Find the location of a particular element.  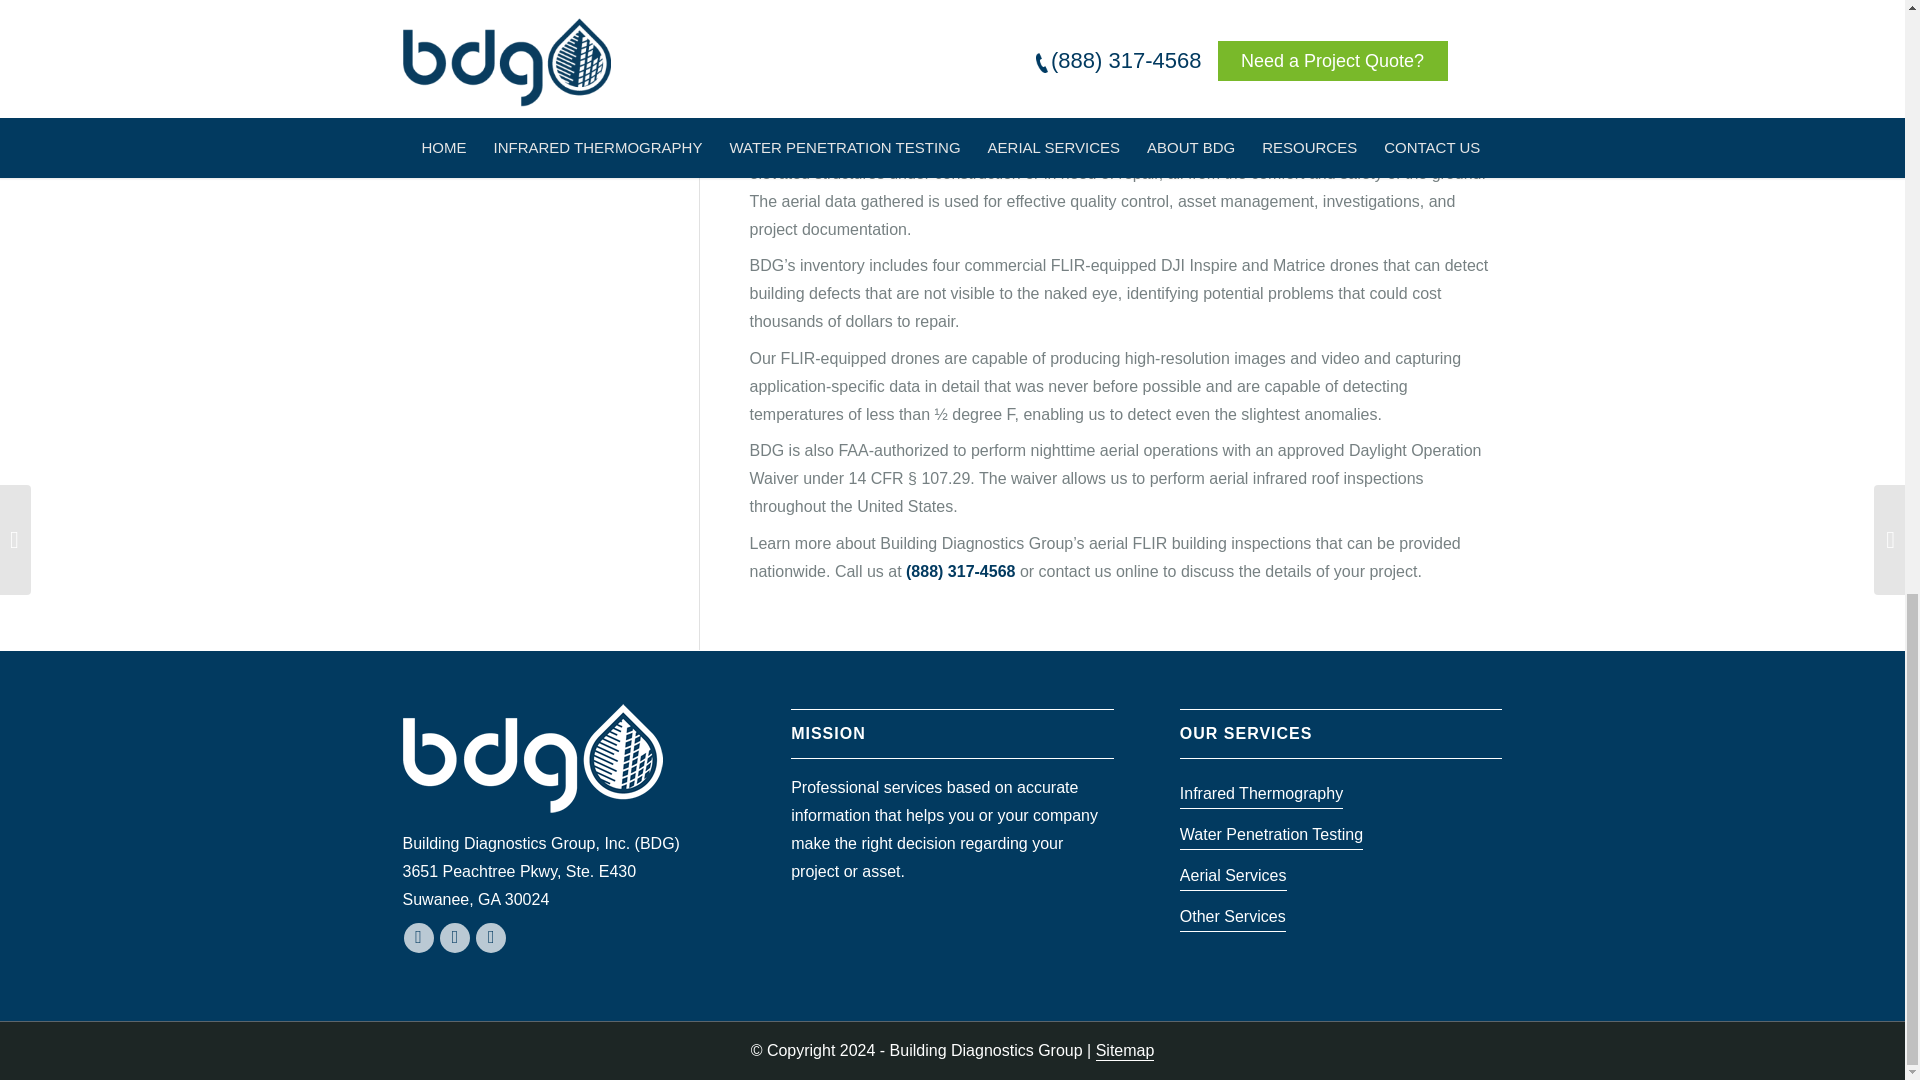

Twitter is located at coordinates (491, 938).